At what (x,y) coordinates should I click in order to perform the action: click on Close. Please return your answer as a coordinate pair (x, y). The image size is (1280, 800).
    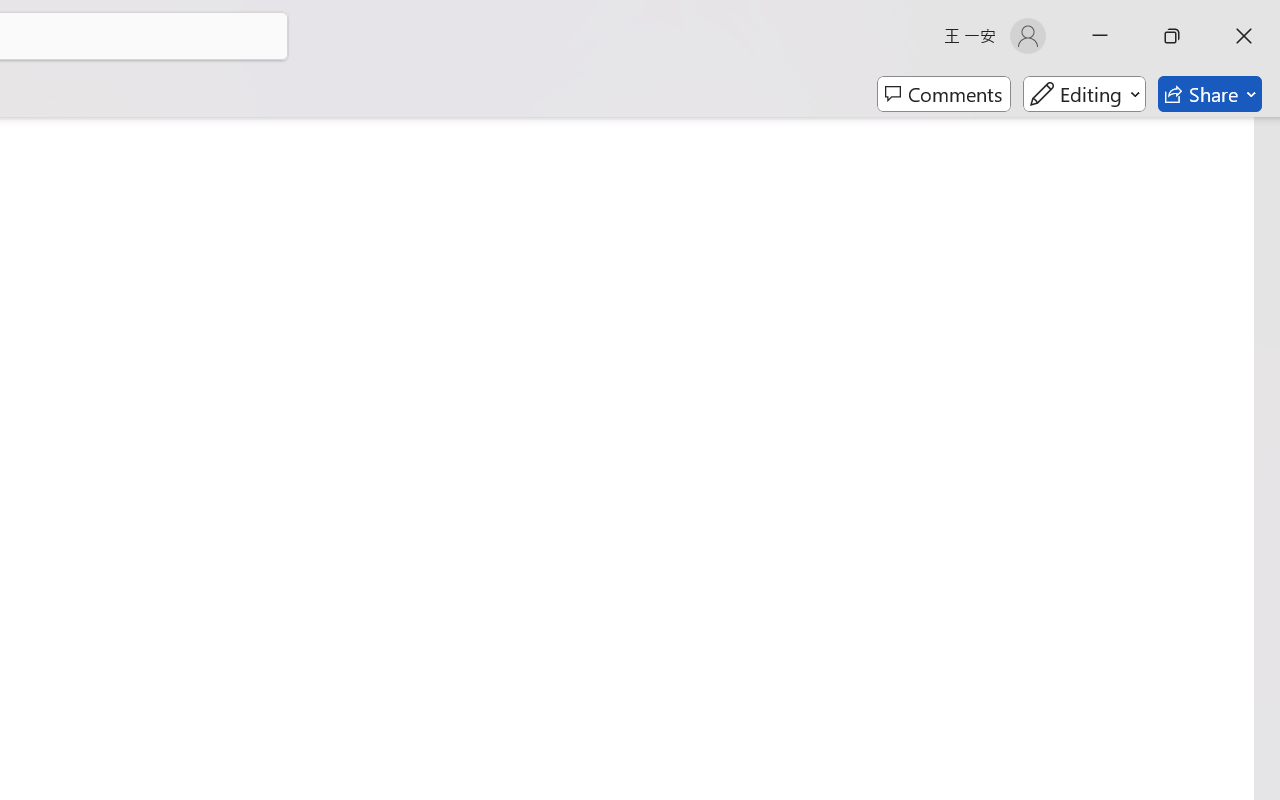
    Looking at the image, I should click on (1244, 36).